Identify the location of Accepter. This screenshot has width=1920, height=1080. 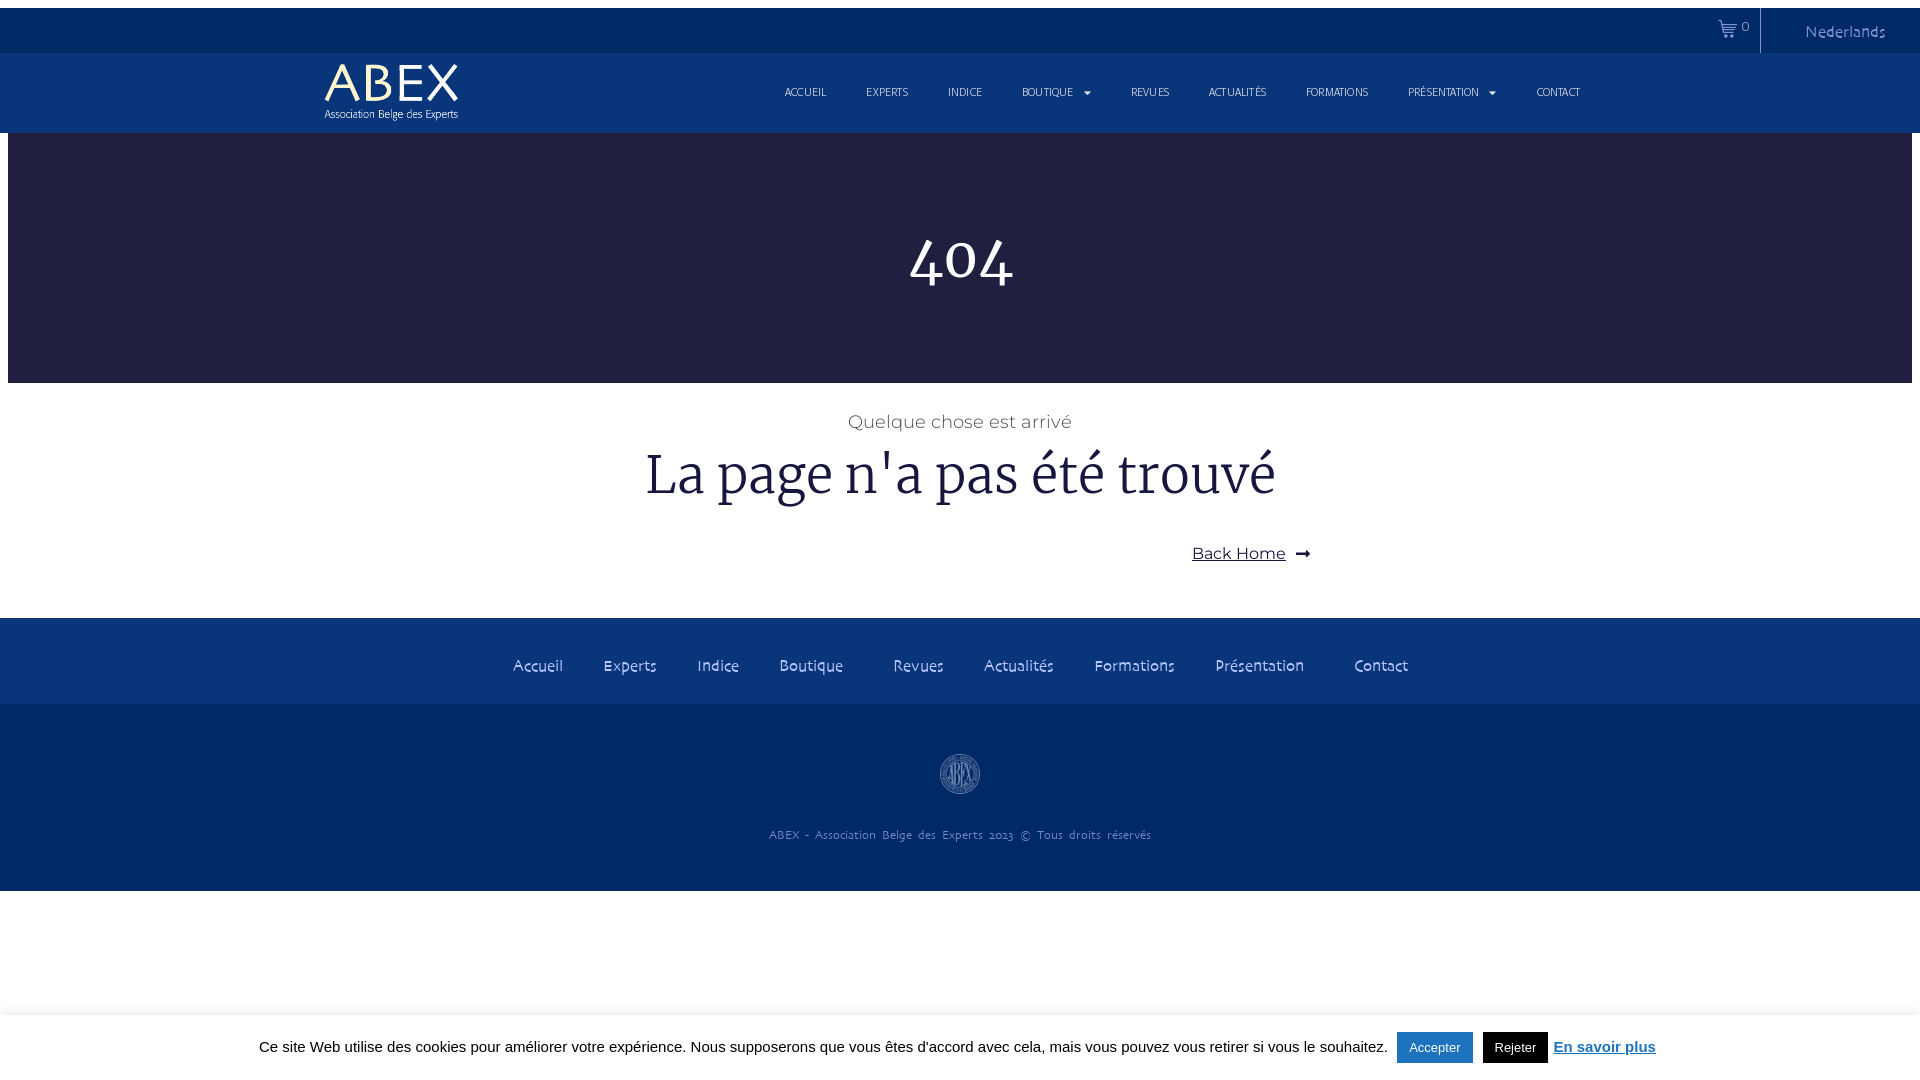
(1434, 1048).